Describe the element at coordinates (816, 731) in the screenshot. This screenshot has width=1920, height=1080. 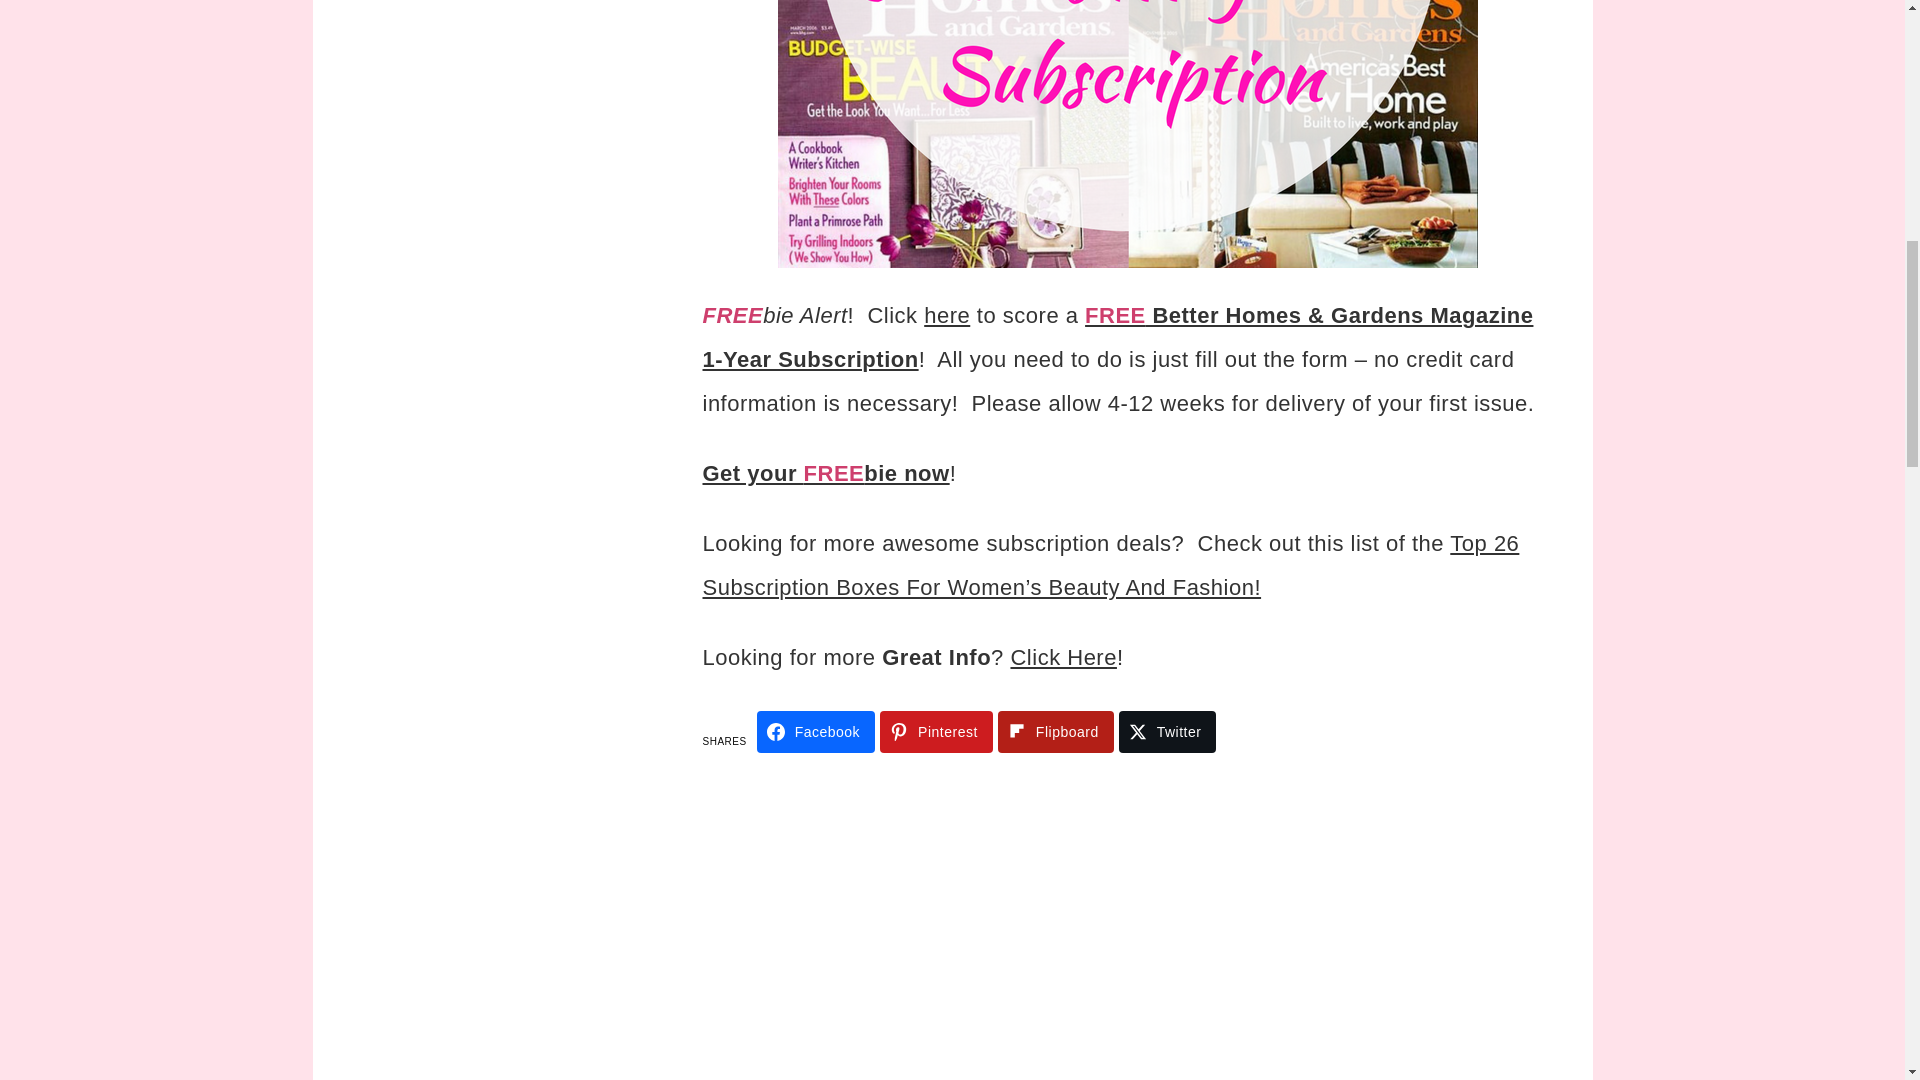
I see `Share on Facebook` at that location.